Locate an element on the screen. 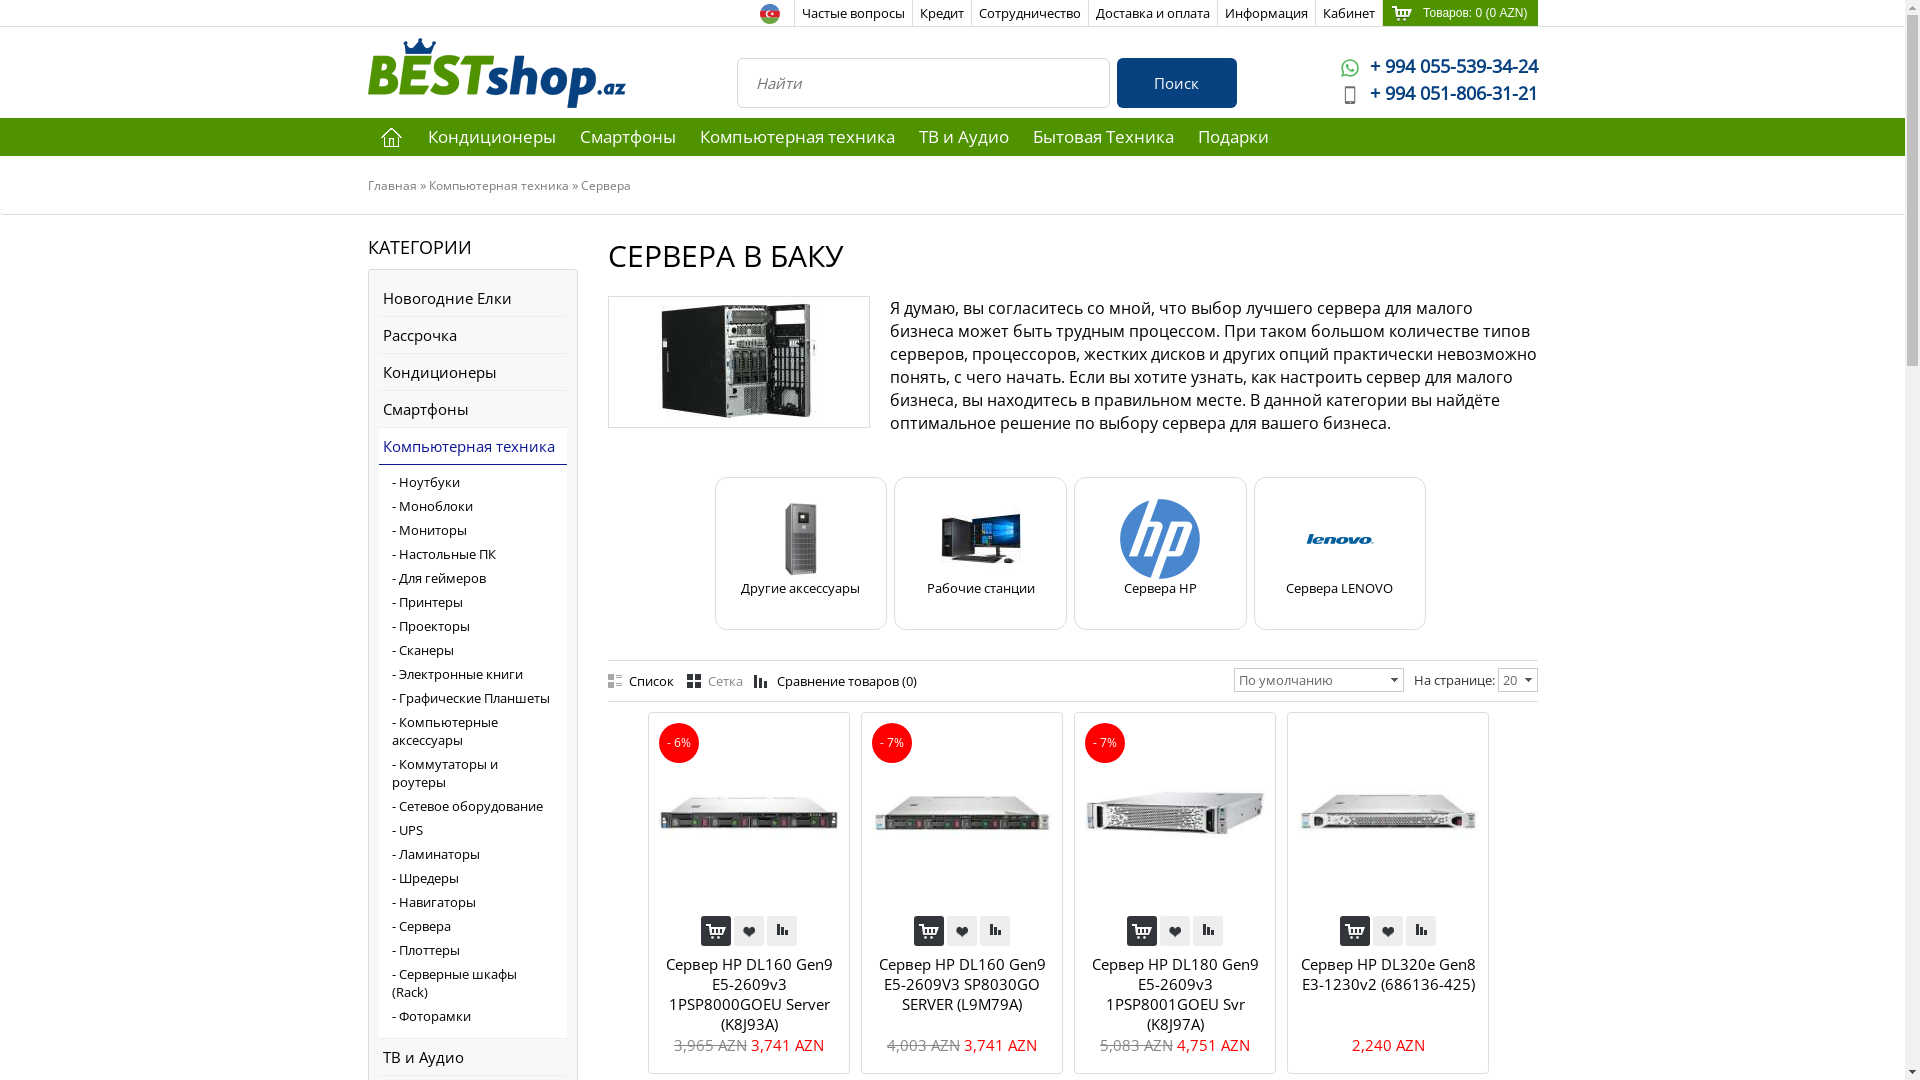  + 994 055-539-34-24 is located at coordinates (1438, 66).